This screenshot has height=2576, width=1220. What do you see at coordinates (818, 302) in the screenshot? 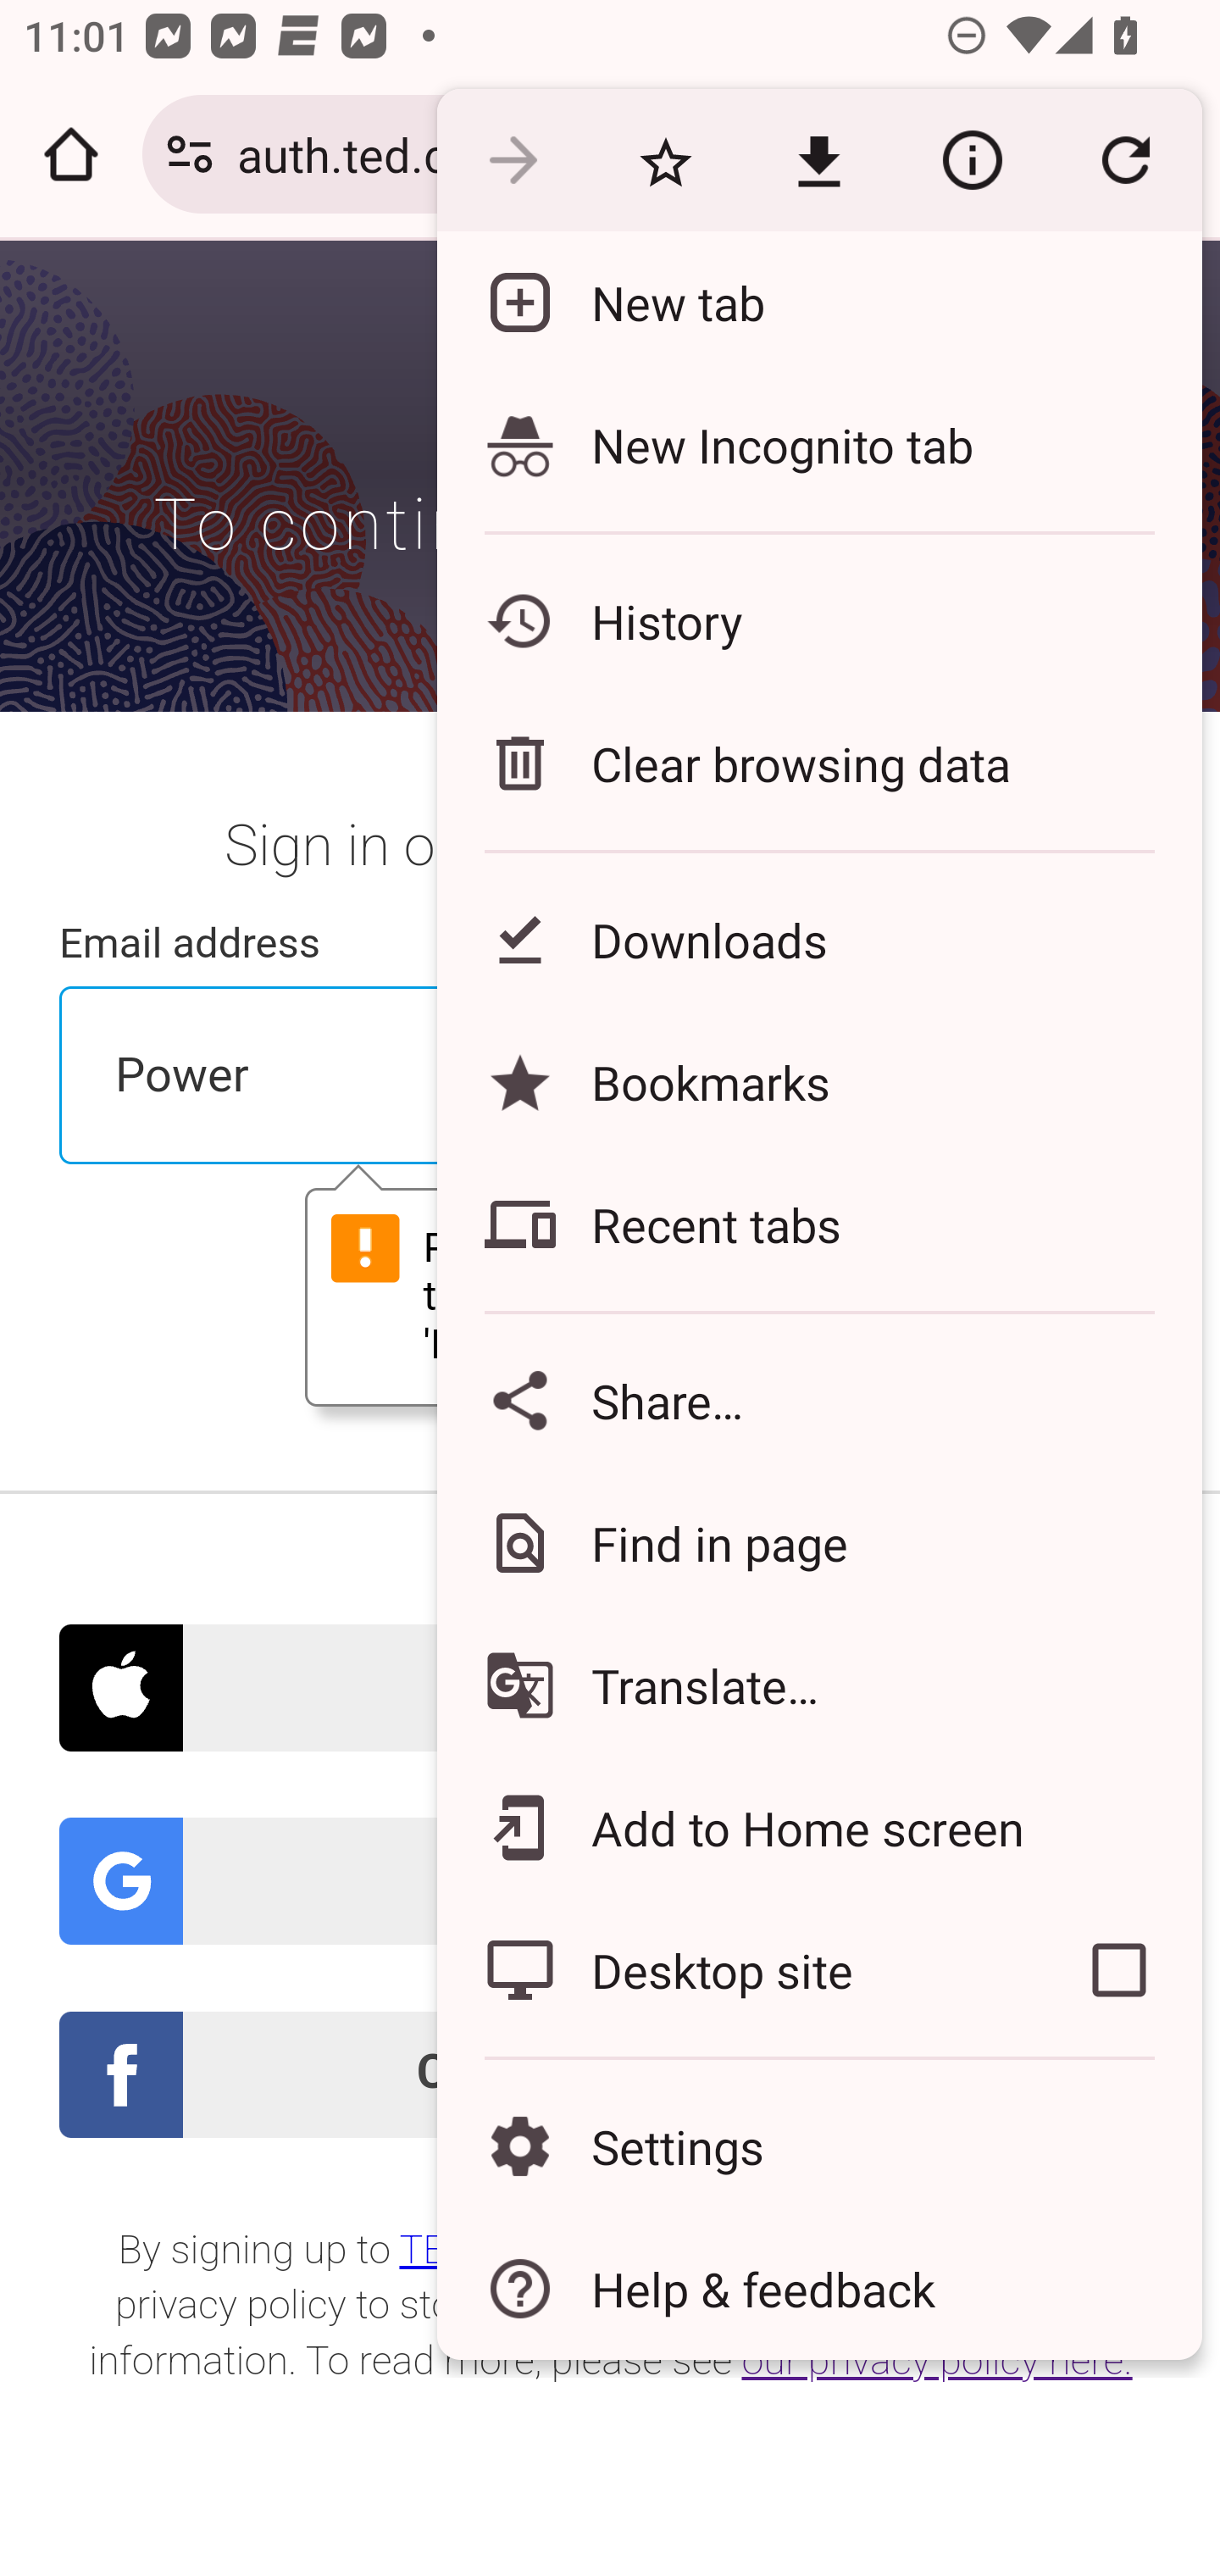
I see `New tab` at bounding box center [818, 302].